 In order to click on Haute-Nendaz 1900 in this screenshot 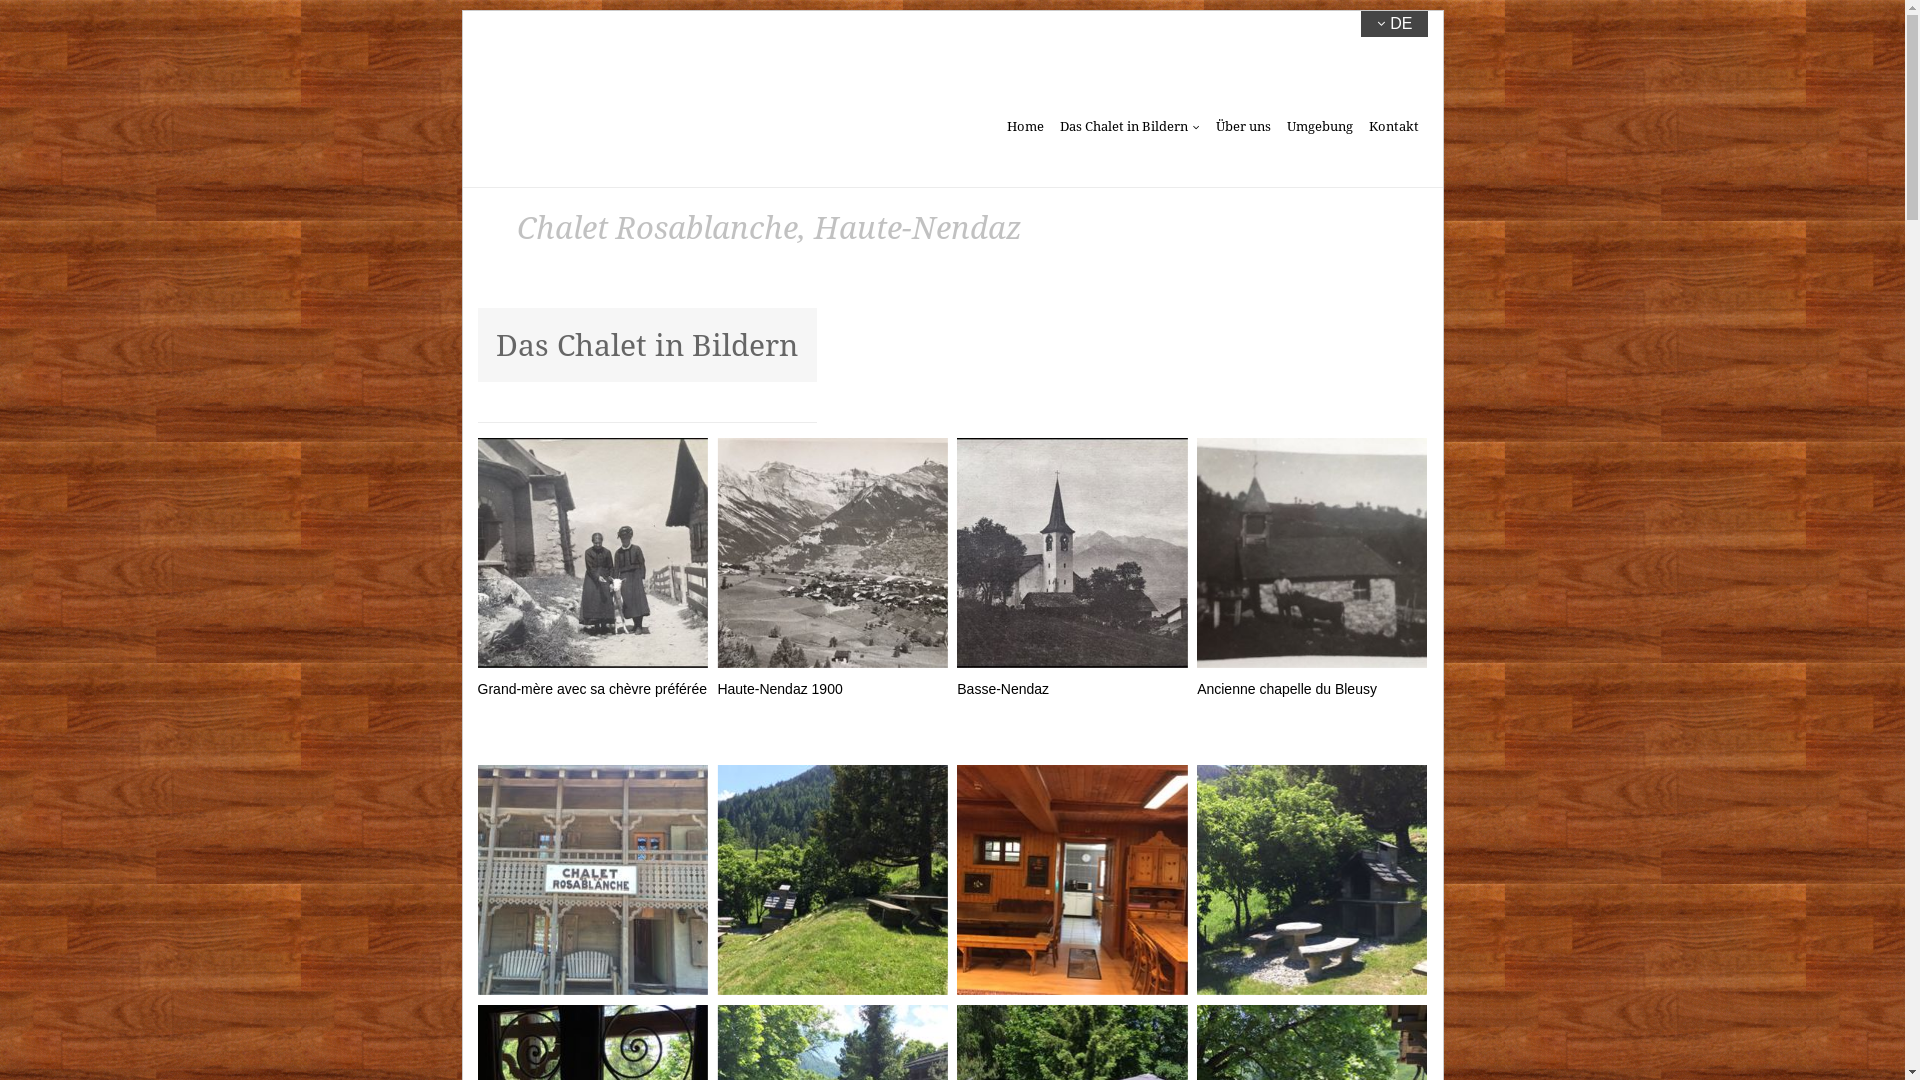, I will do `click(832, 574)`.